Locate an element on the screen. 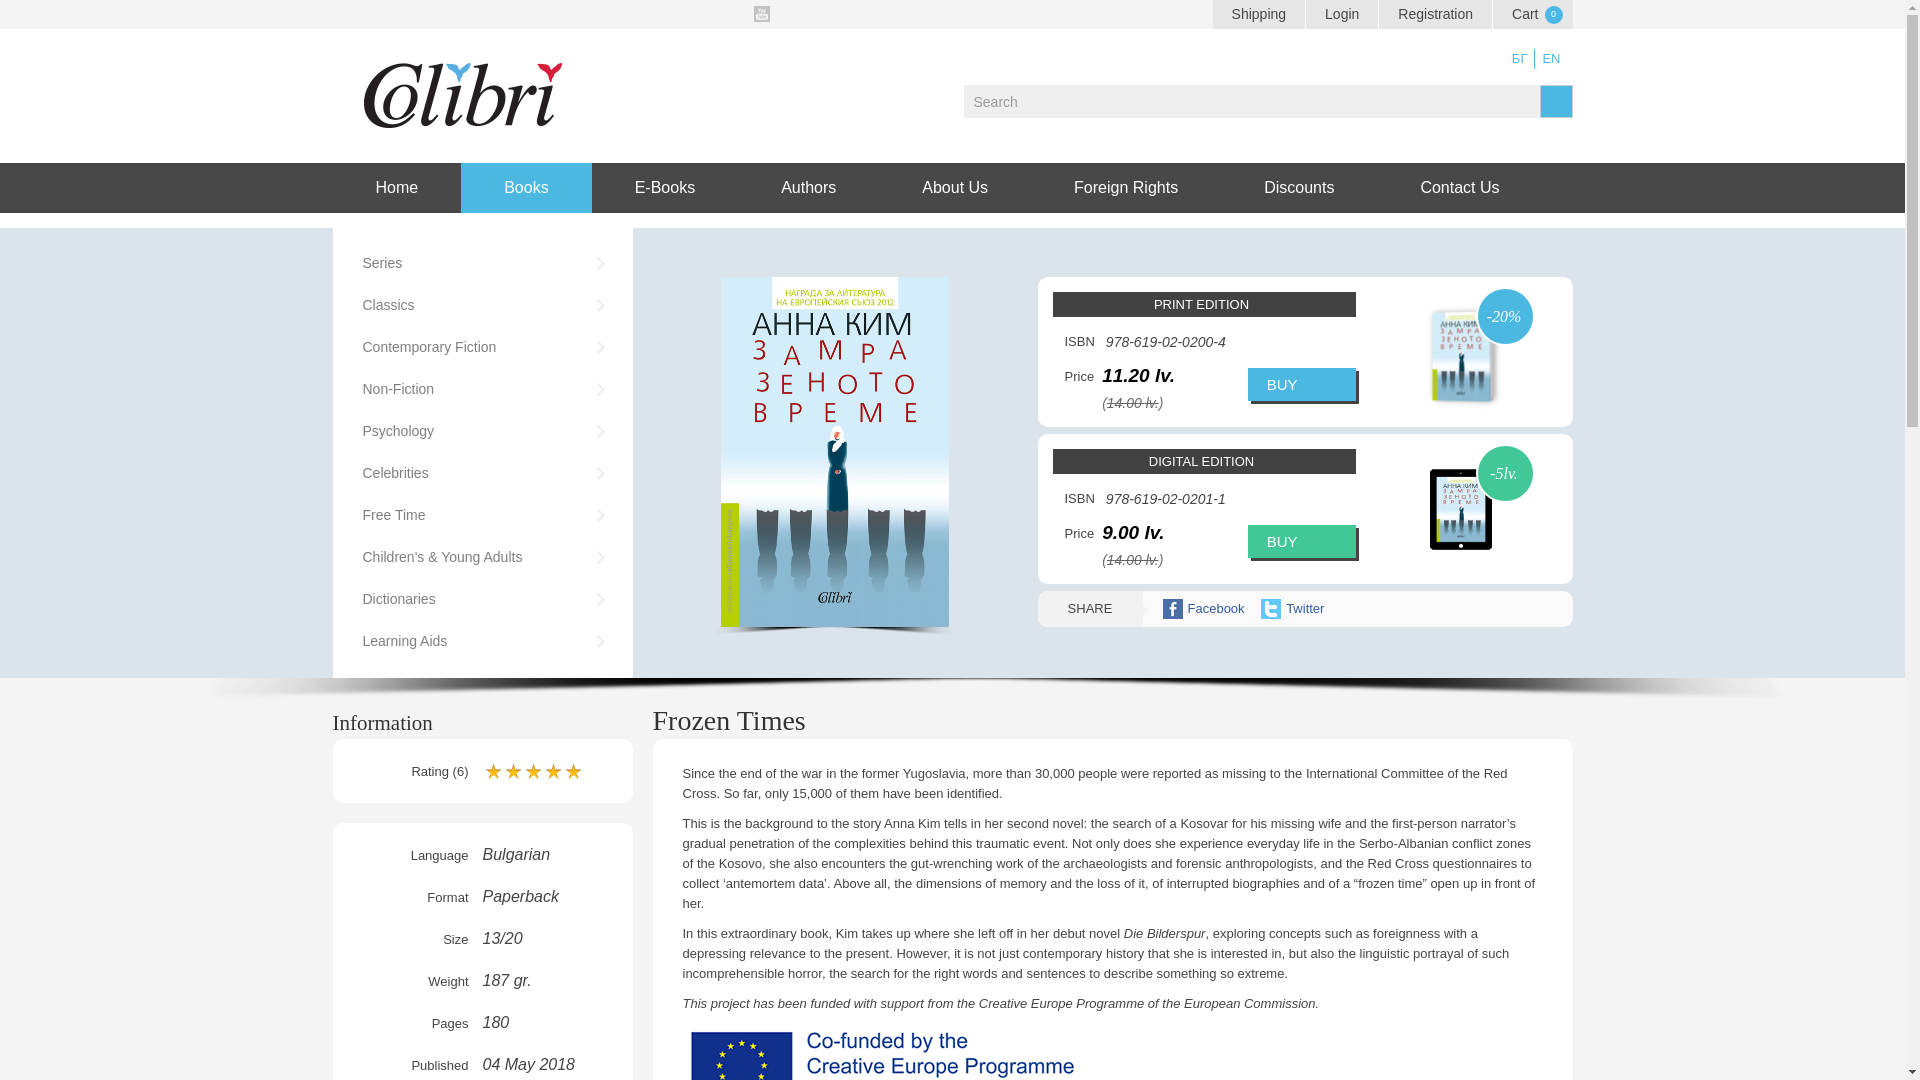 Image resolution: width=1920 pixels, height=1080 pixels. Home is located at coordinates (396, 188).